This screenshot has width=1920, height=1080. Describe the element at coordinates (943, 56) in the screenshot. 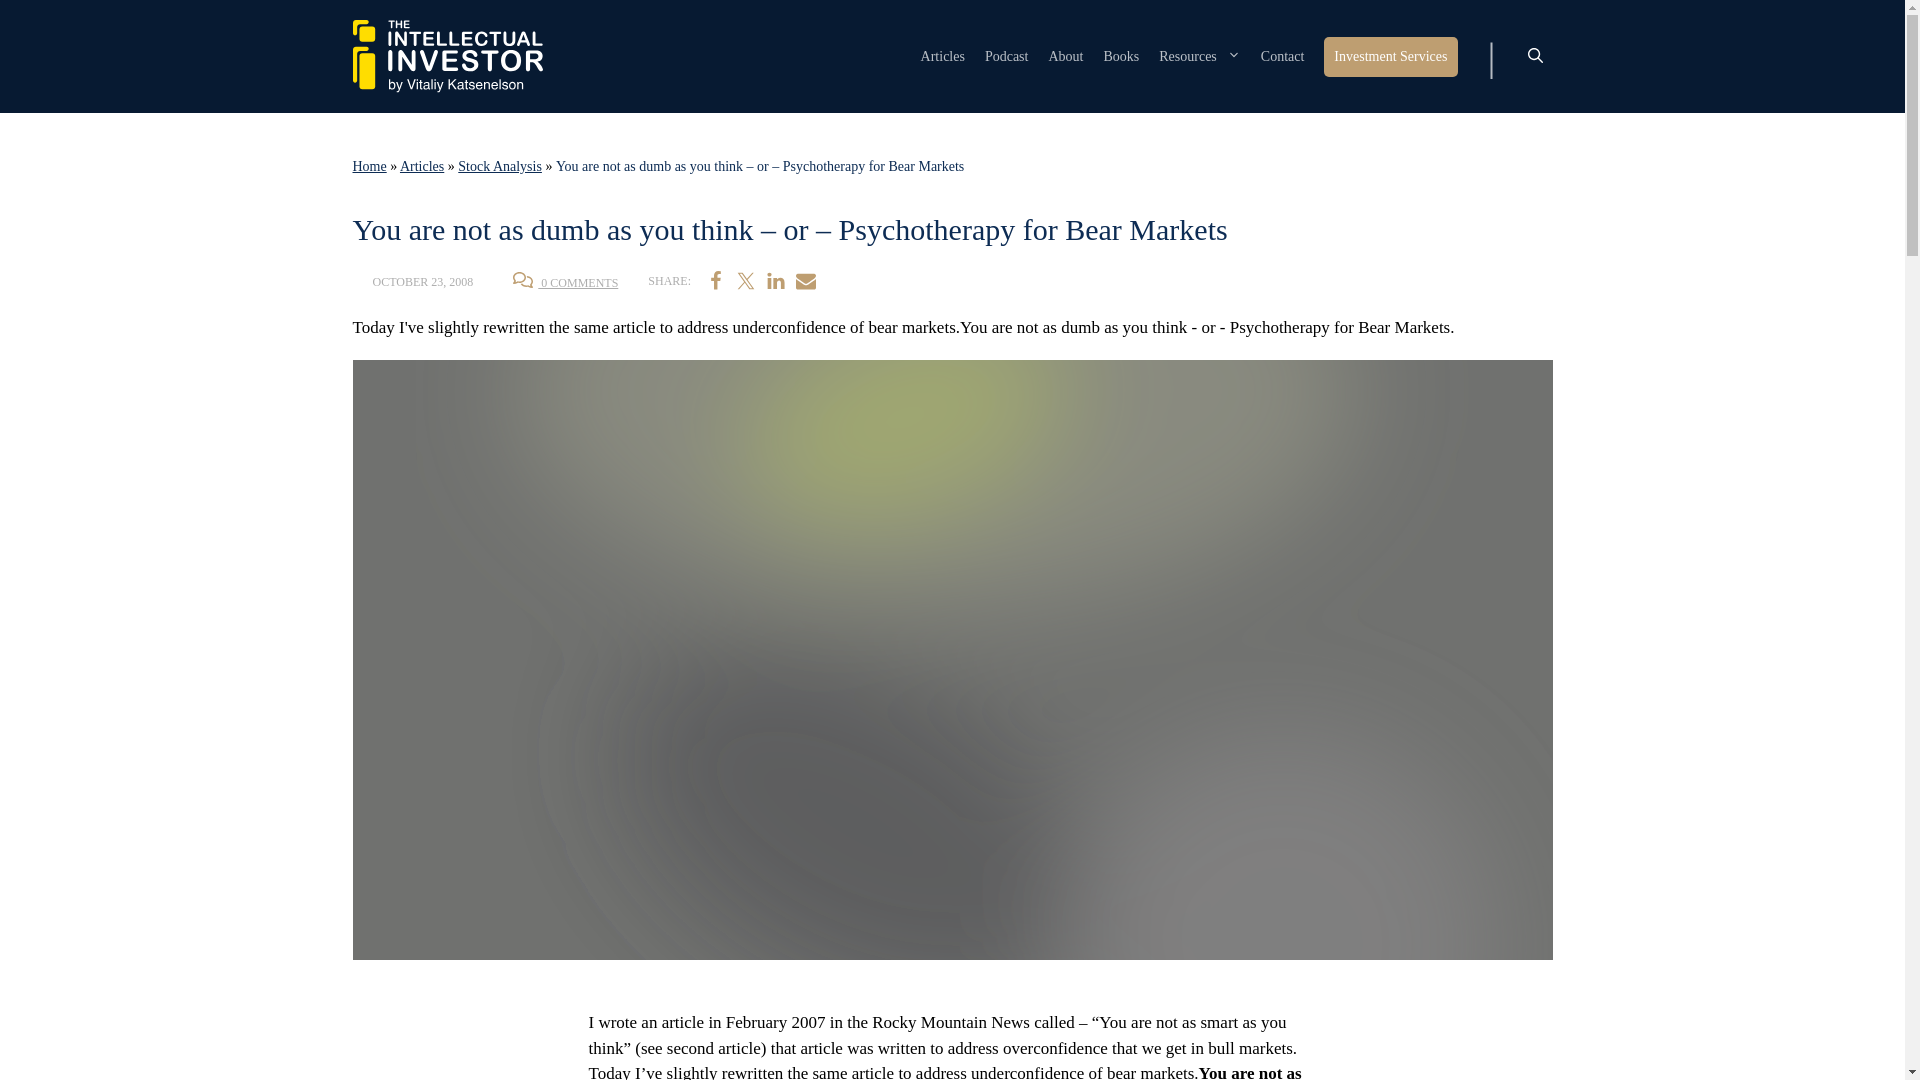

I see `Articles` at that location.